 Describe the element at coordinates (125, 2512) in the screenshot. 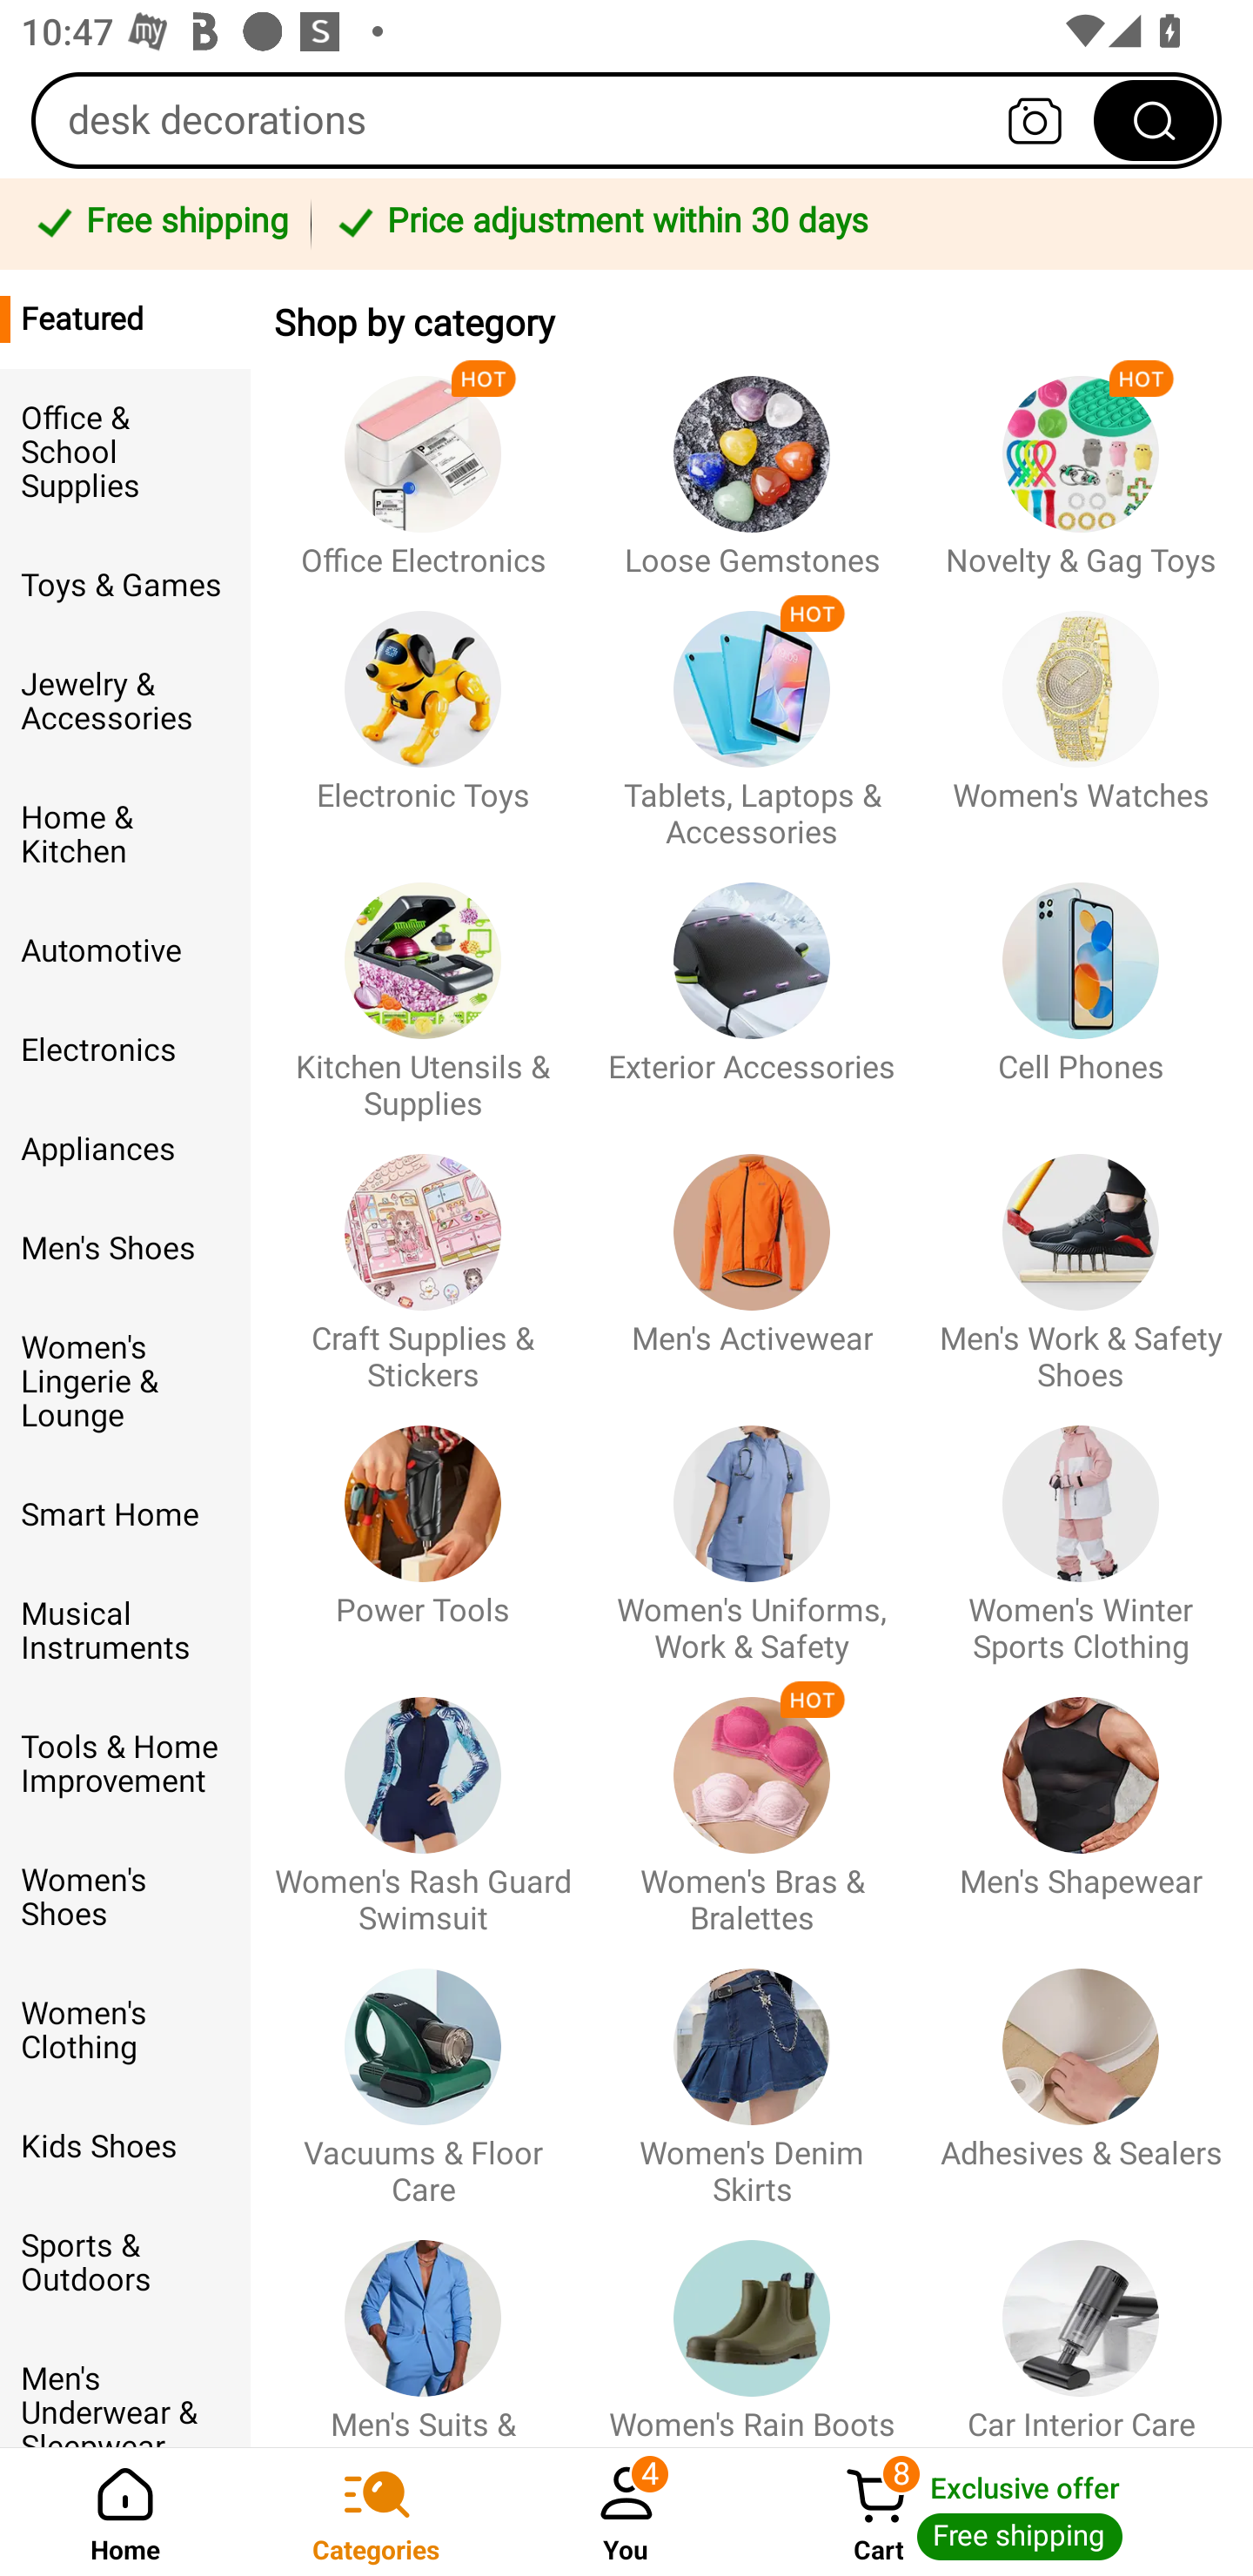

I see `Home` at that location.